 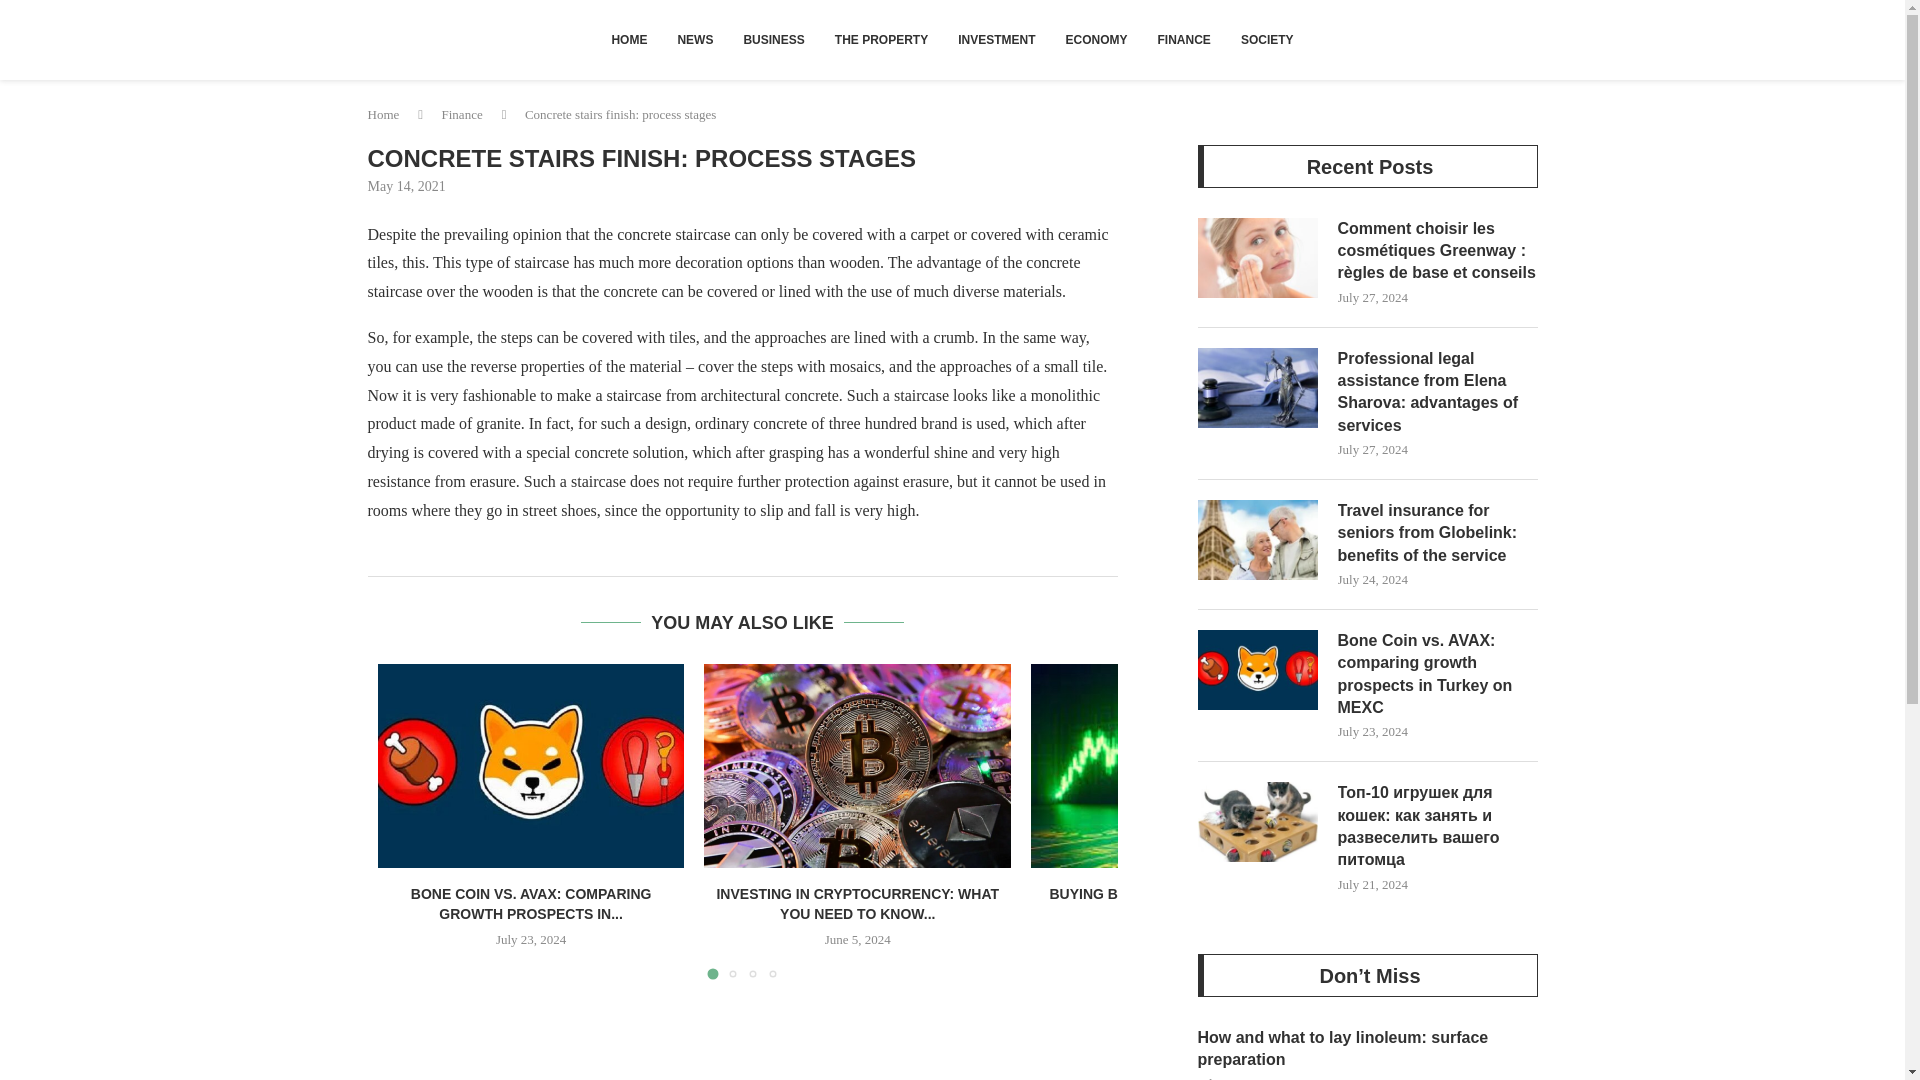 I want to click on HOME, so click(x=628, y=40).